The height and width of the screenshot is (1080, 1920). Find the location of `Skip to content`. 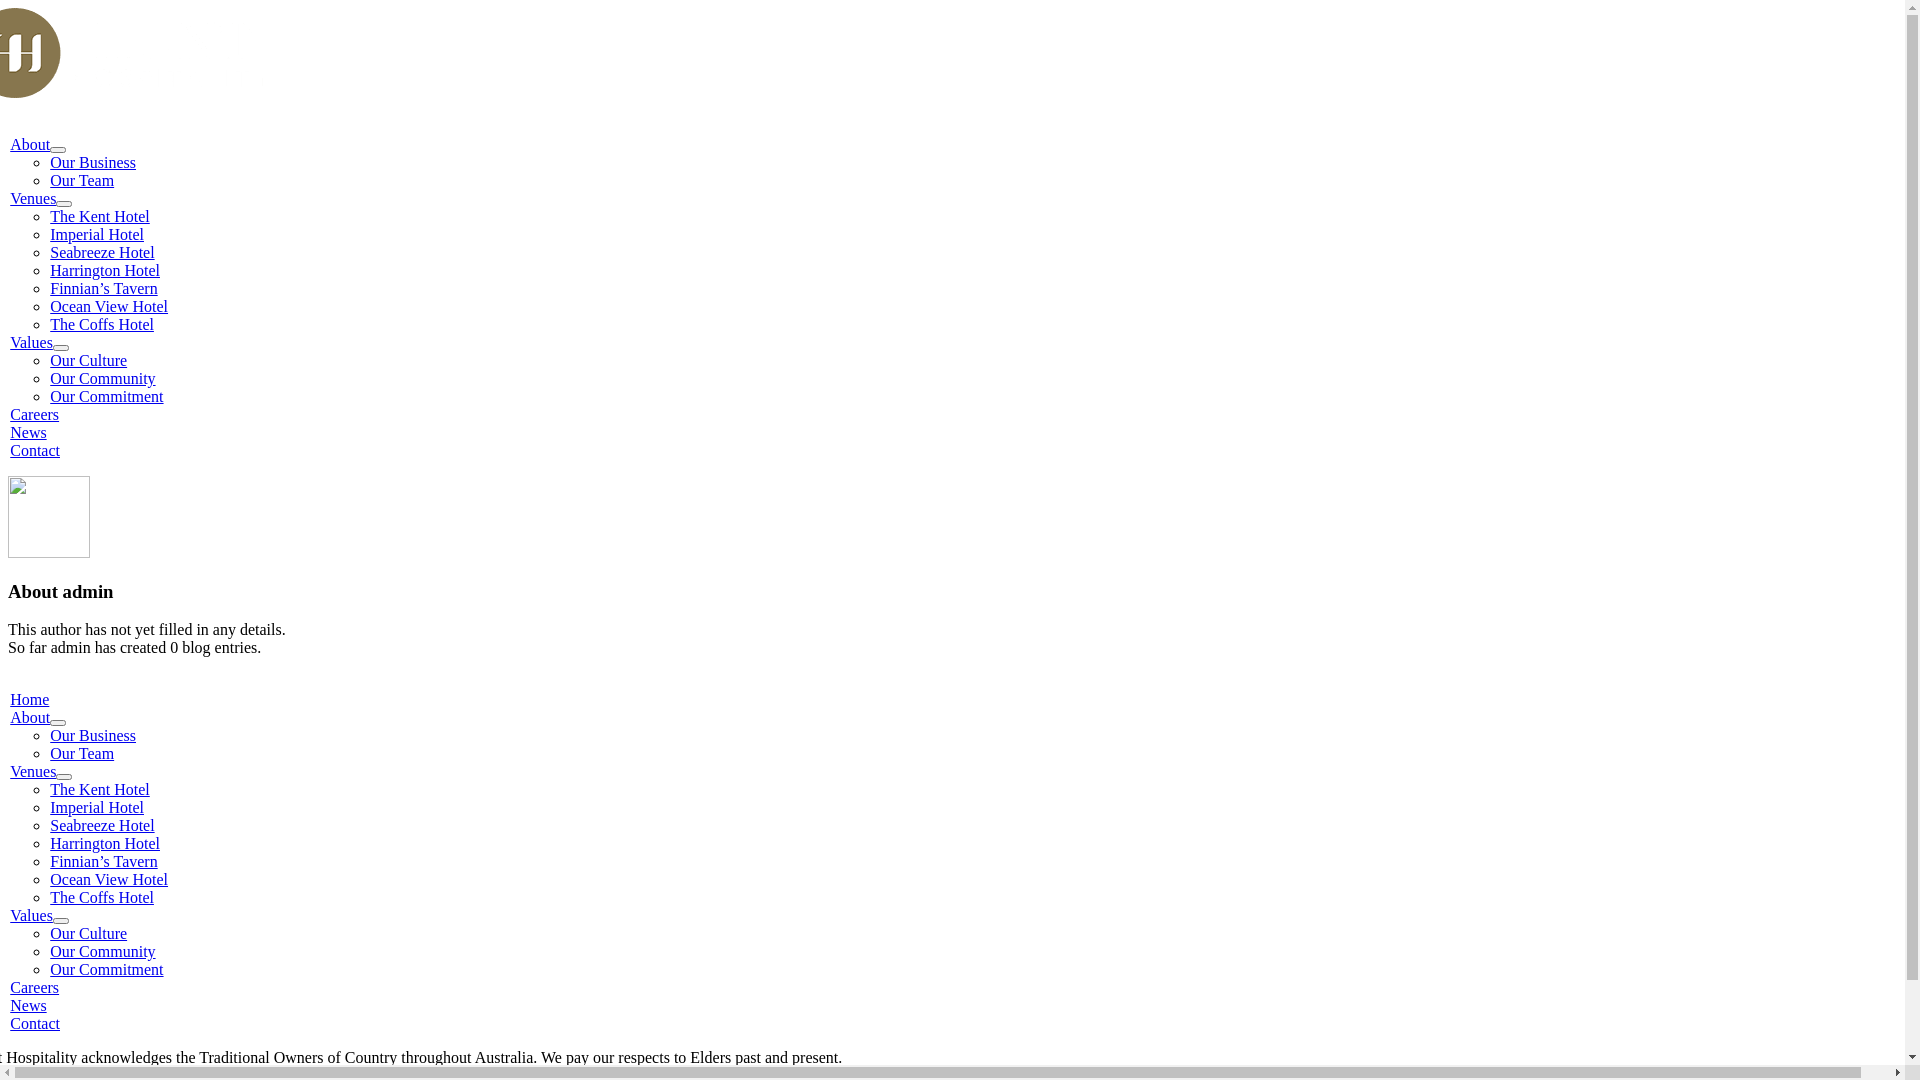

Skip to content is located at coordinates (8, 8).